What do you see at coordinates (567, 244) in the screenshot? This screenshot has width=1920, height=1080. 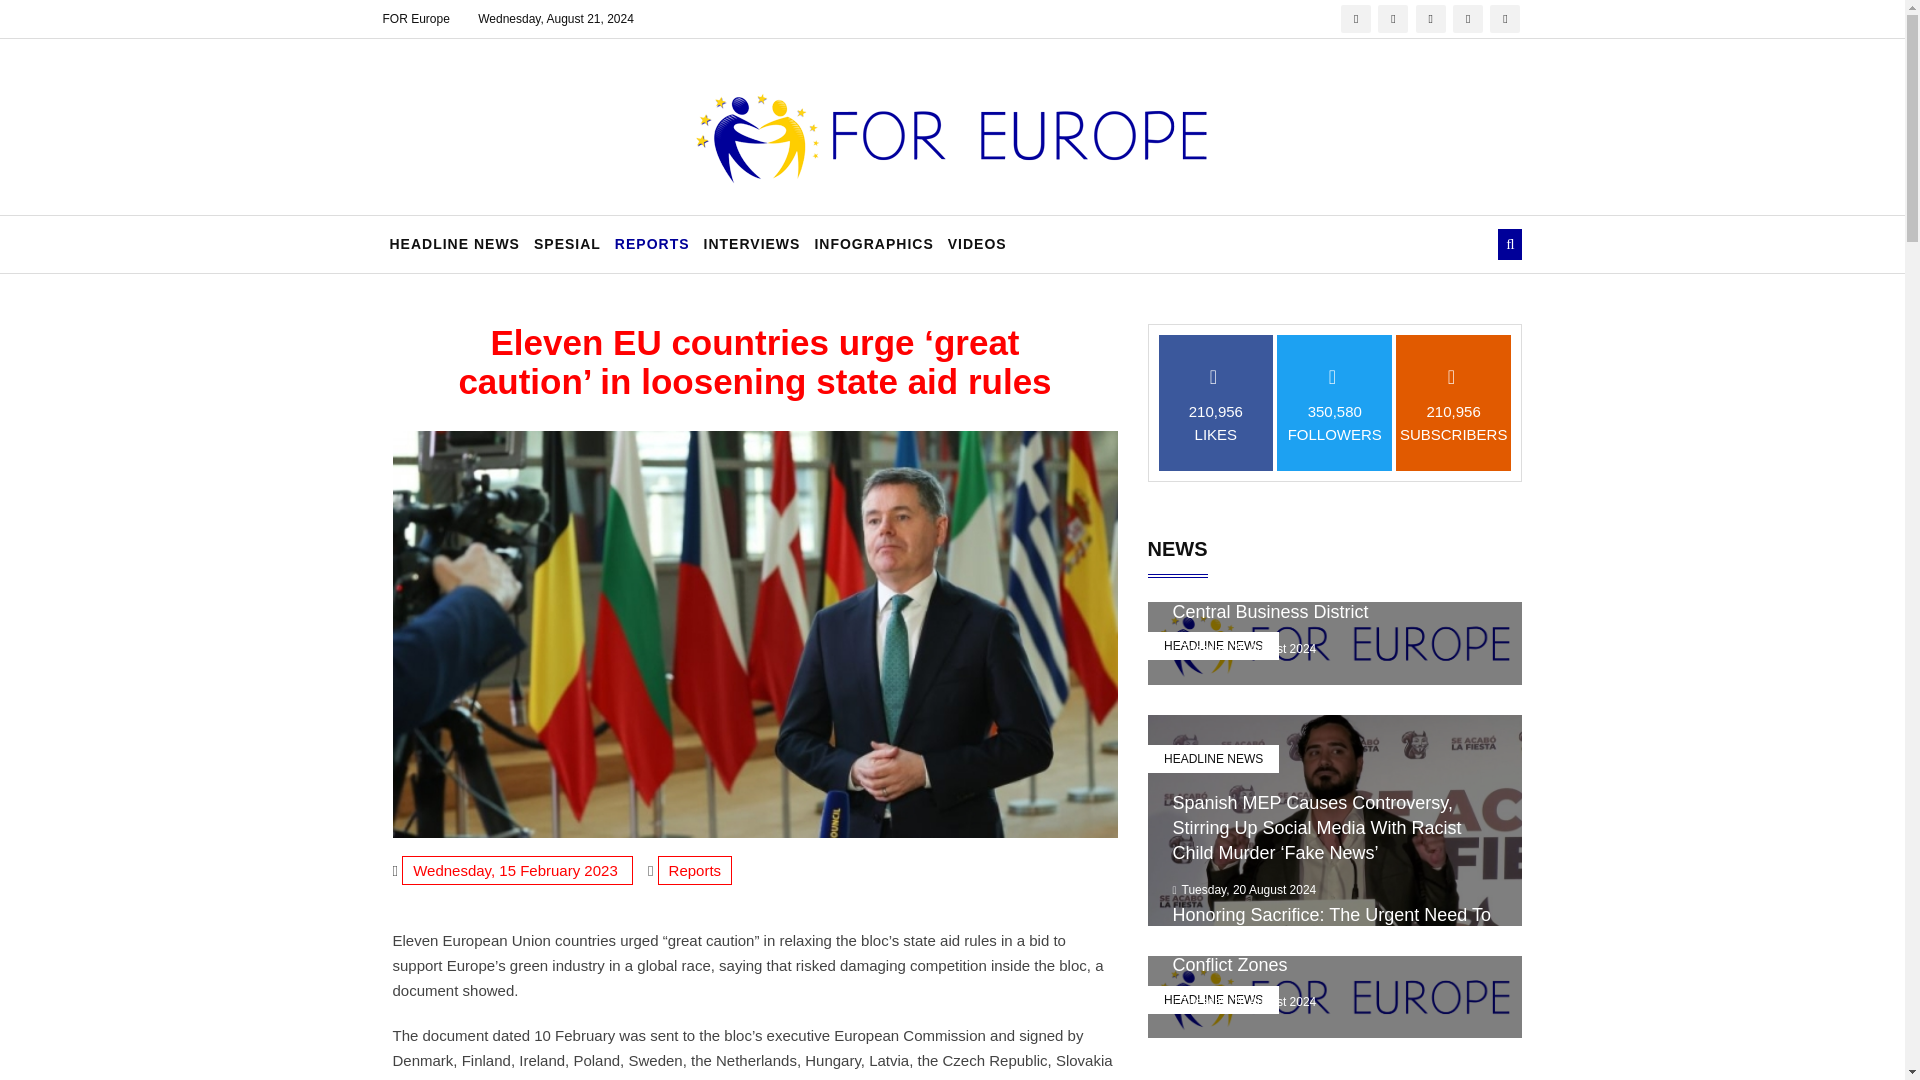 I see `SPESIAL` at bounding box center [567, 244].